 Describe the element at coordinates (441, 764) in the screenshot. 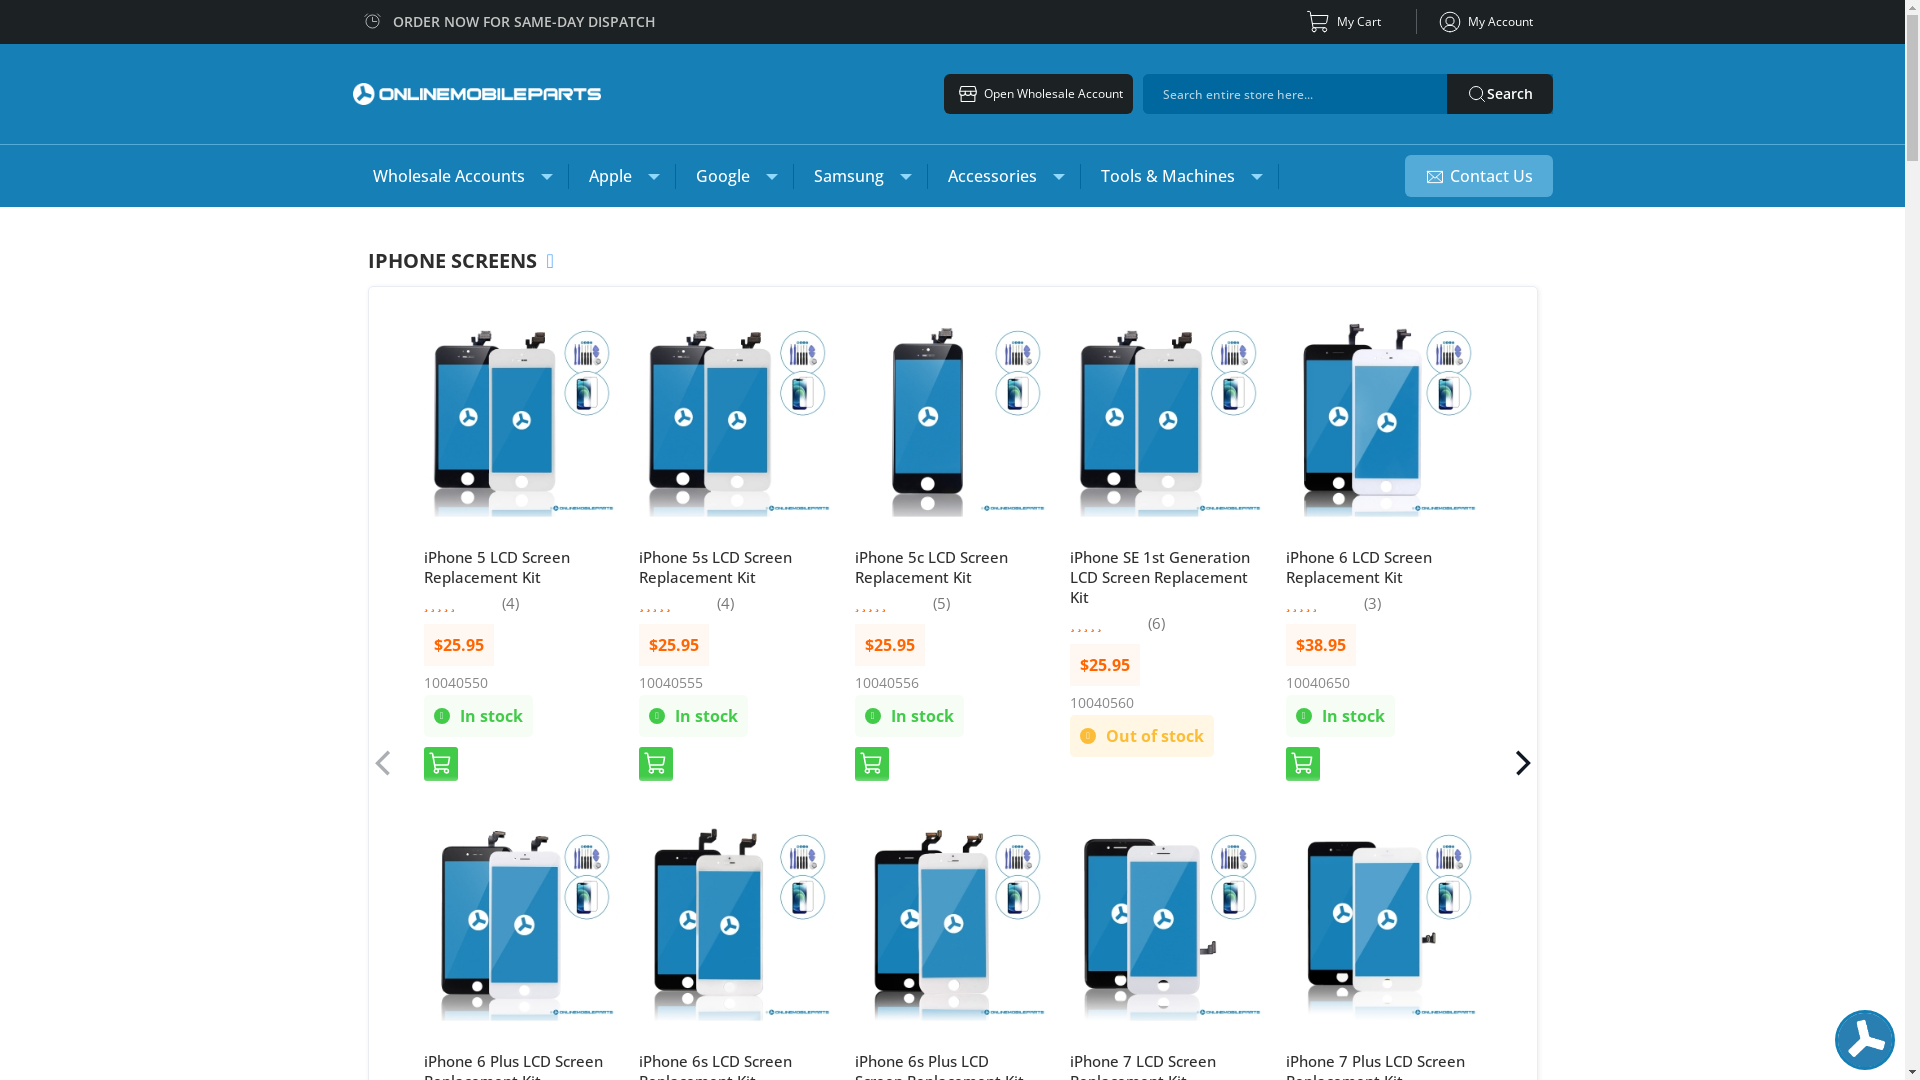

I see `cart` at that location.